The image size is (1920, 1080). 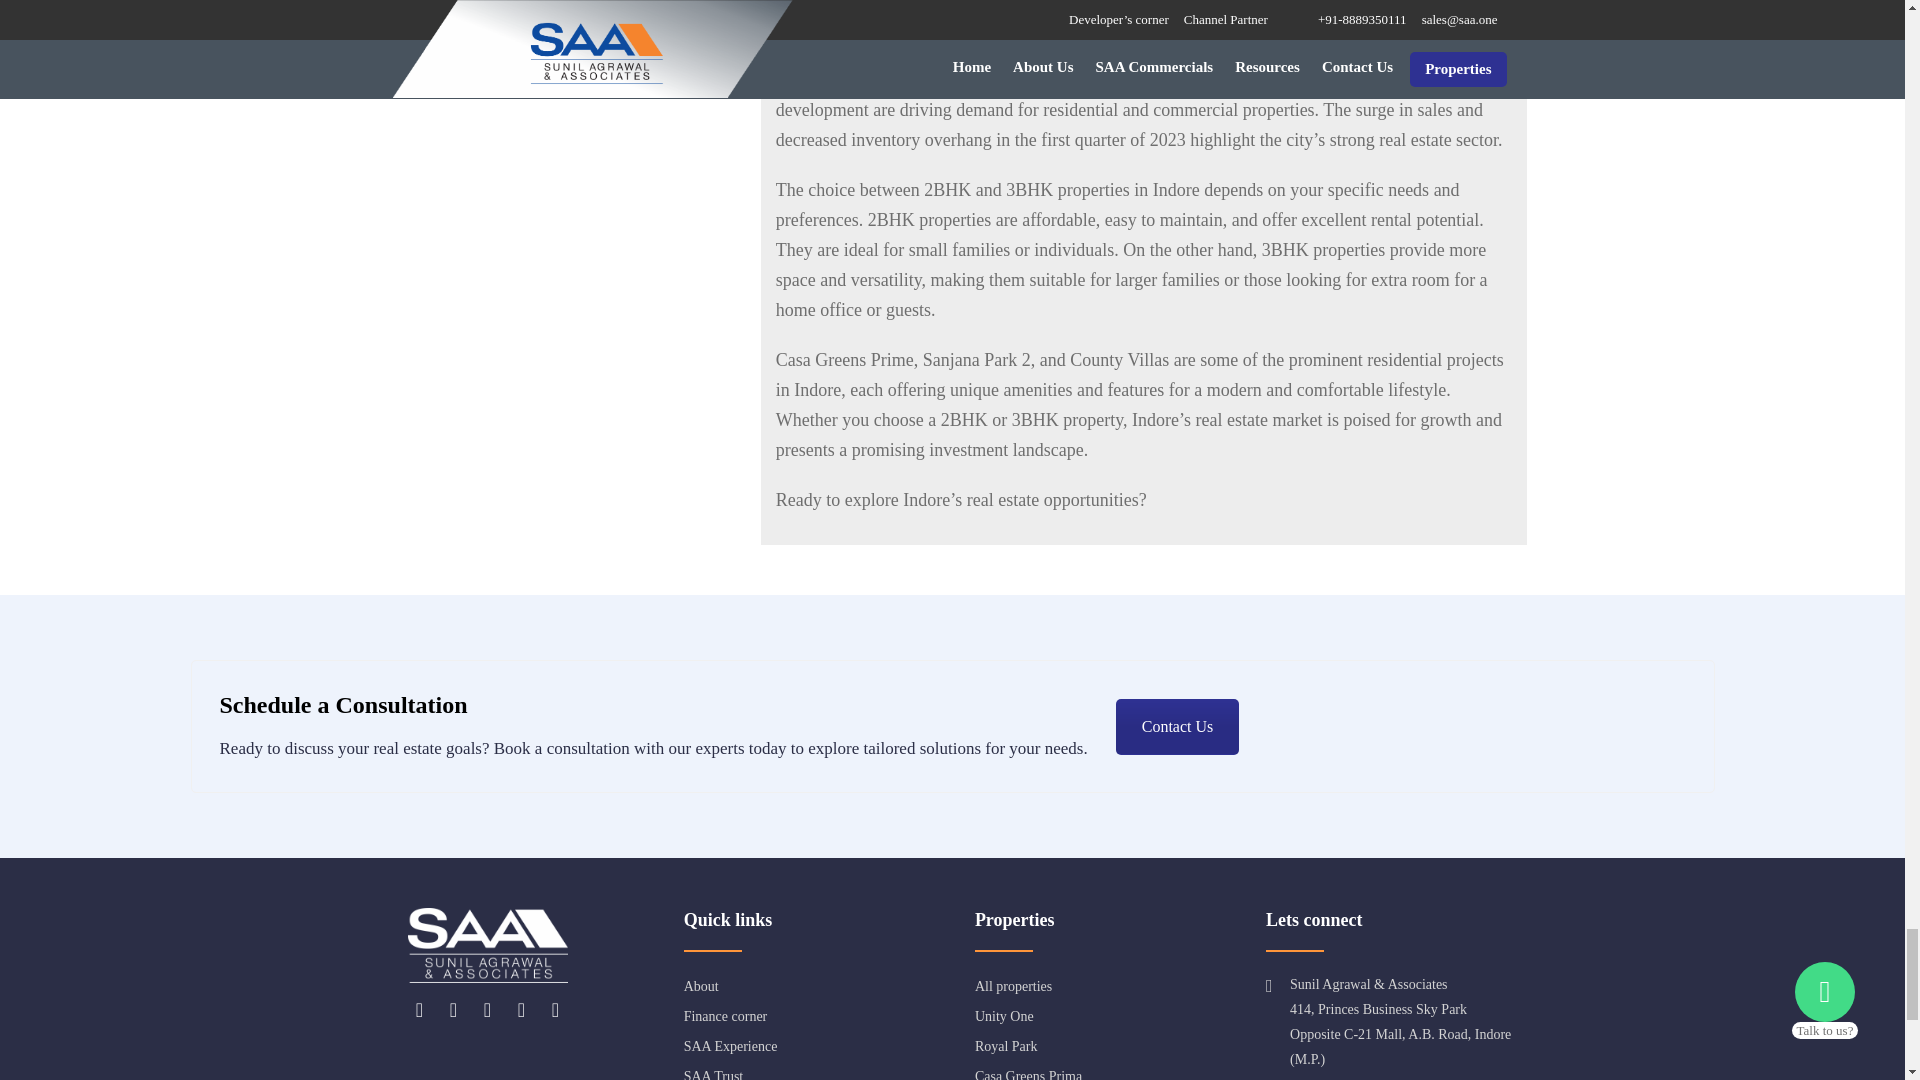 I want to click on facebook, so click(x=418, y=1010).